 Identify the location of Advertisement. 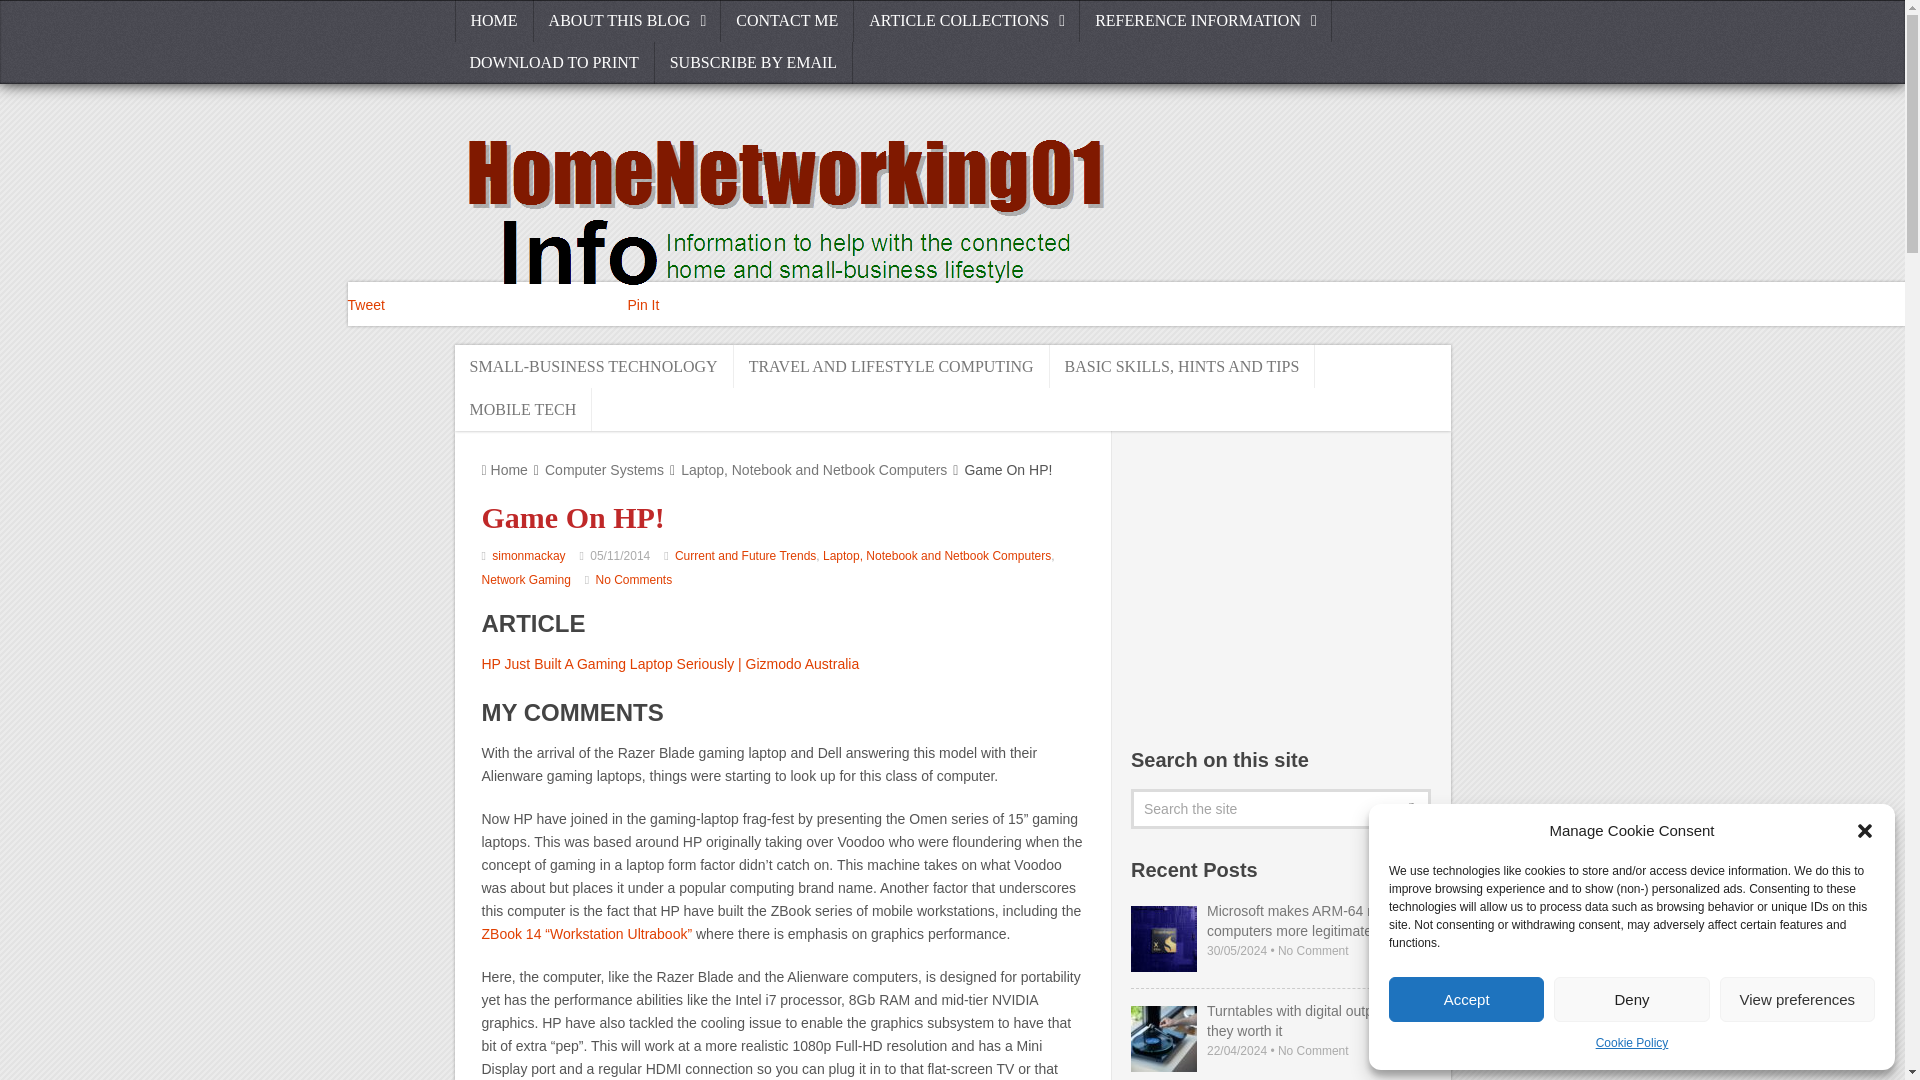
(1280, 586).